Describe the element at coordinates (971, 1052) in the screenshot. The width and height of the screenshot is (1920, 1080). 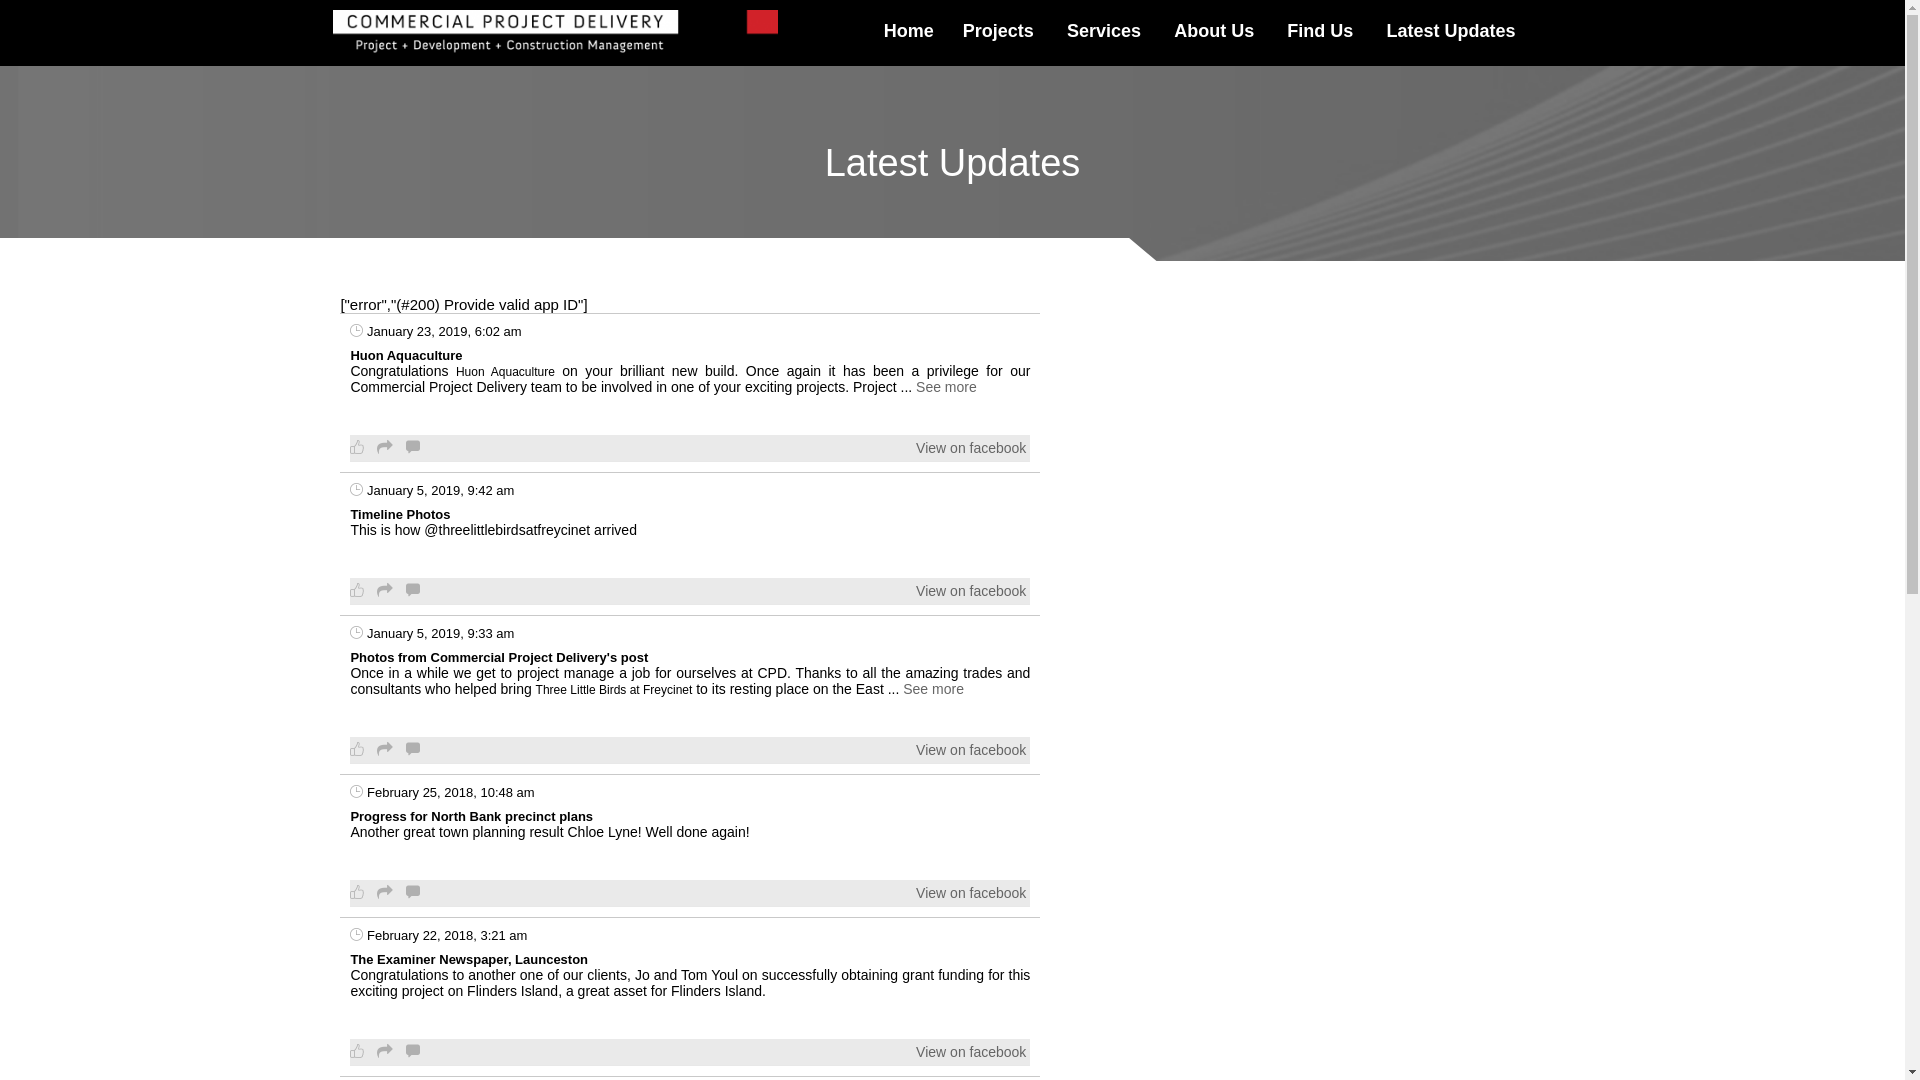
I see `View on facebook` at that location.